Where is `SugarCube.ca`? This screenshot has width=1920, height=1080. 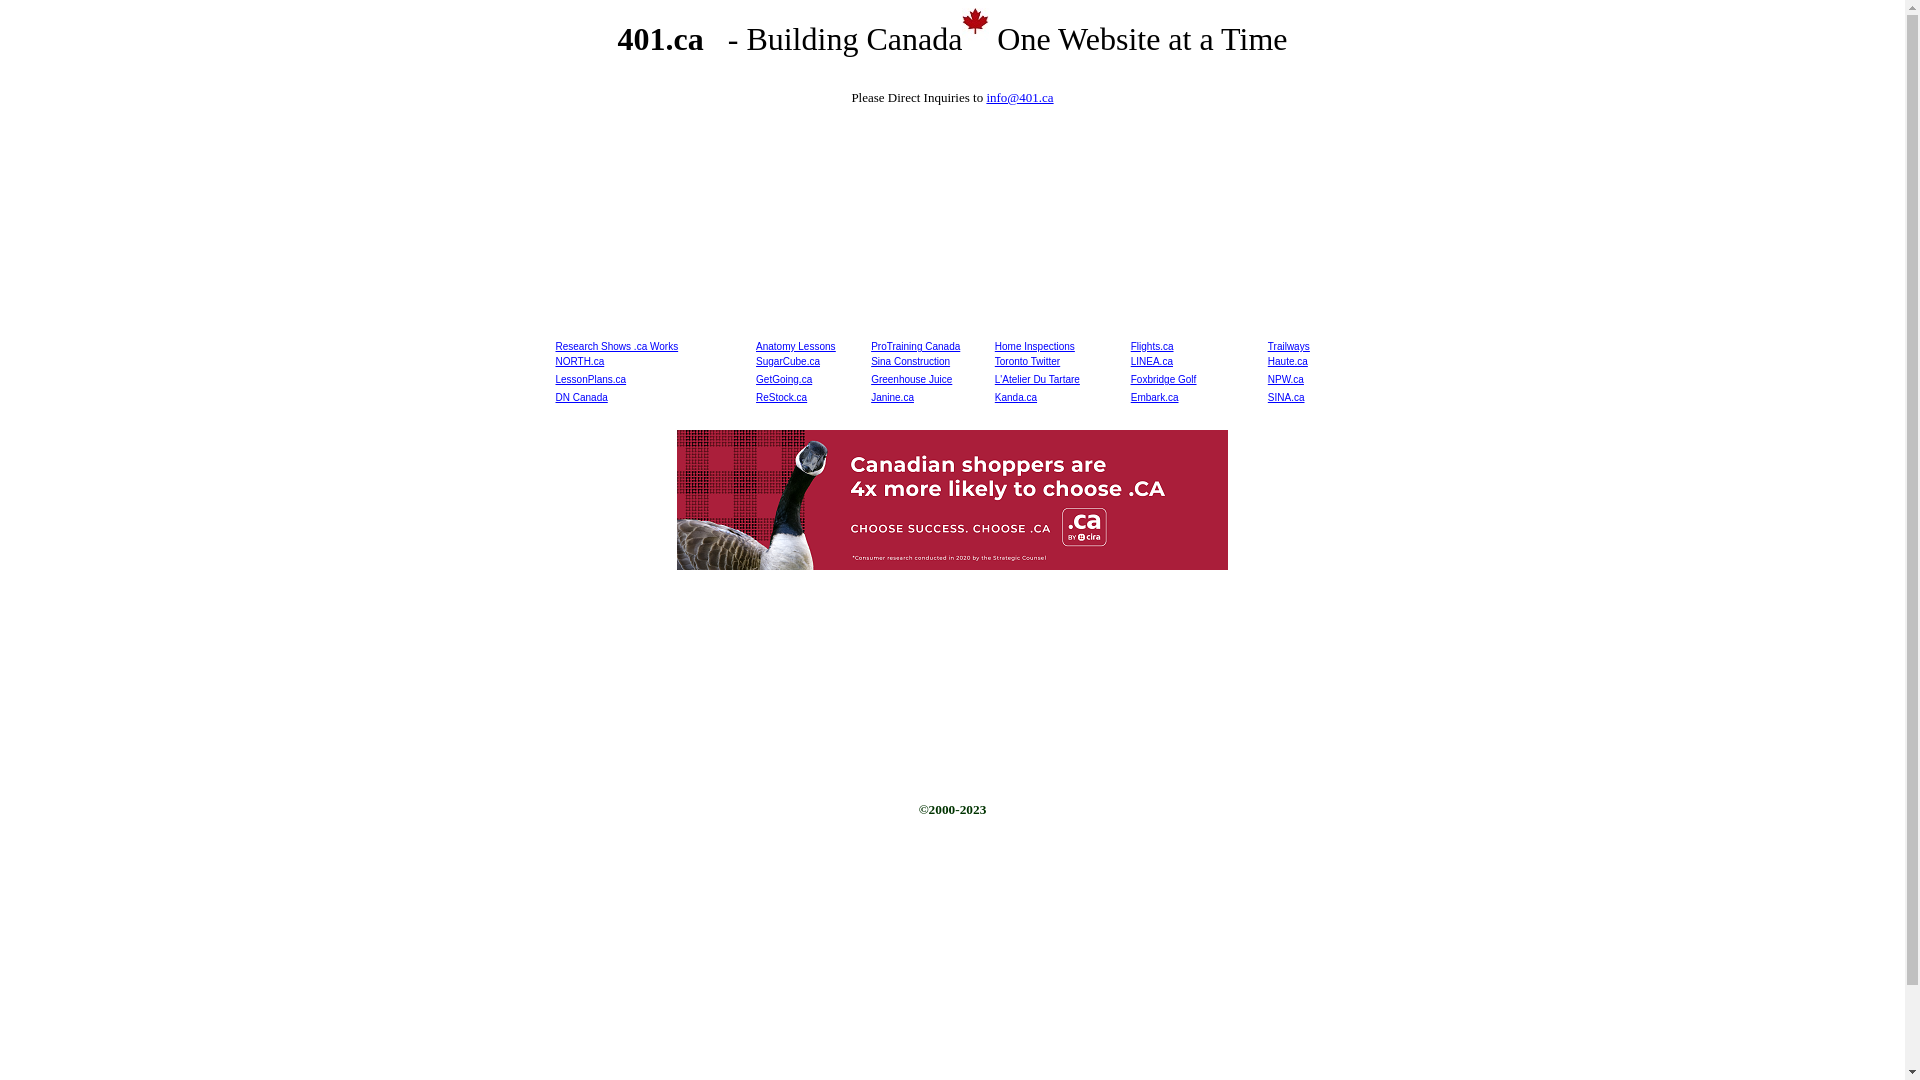 SugarCube.ca is located at coordinates (788, 362).